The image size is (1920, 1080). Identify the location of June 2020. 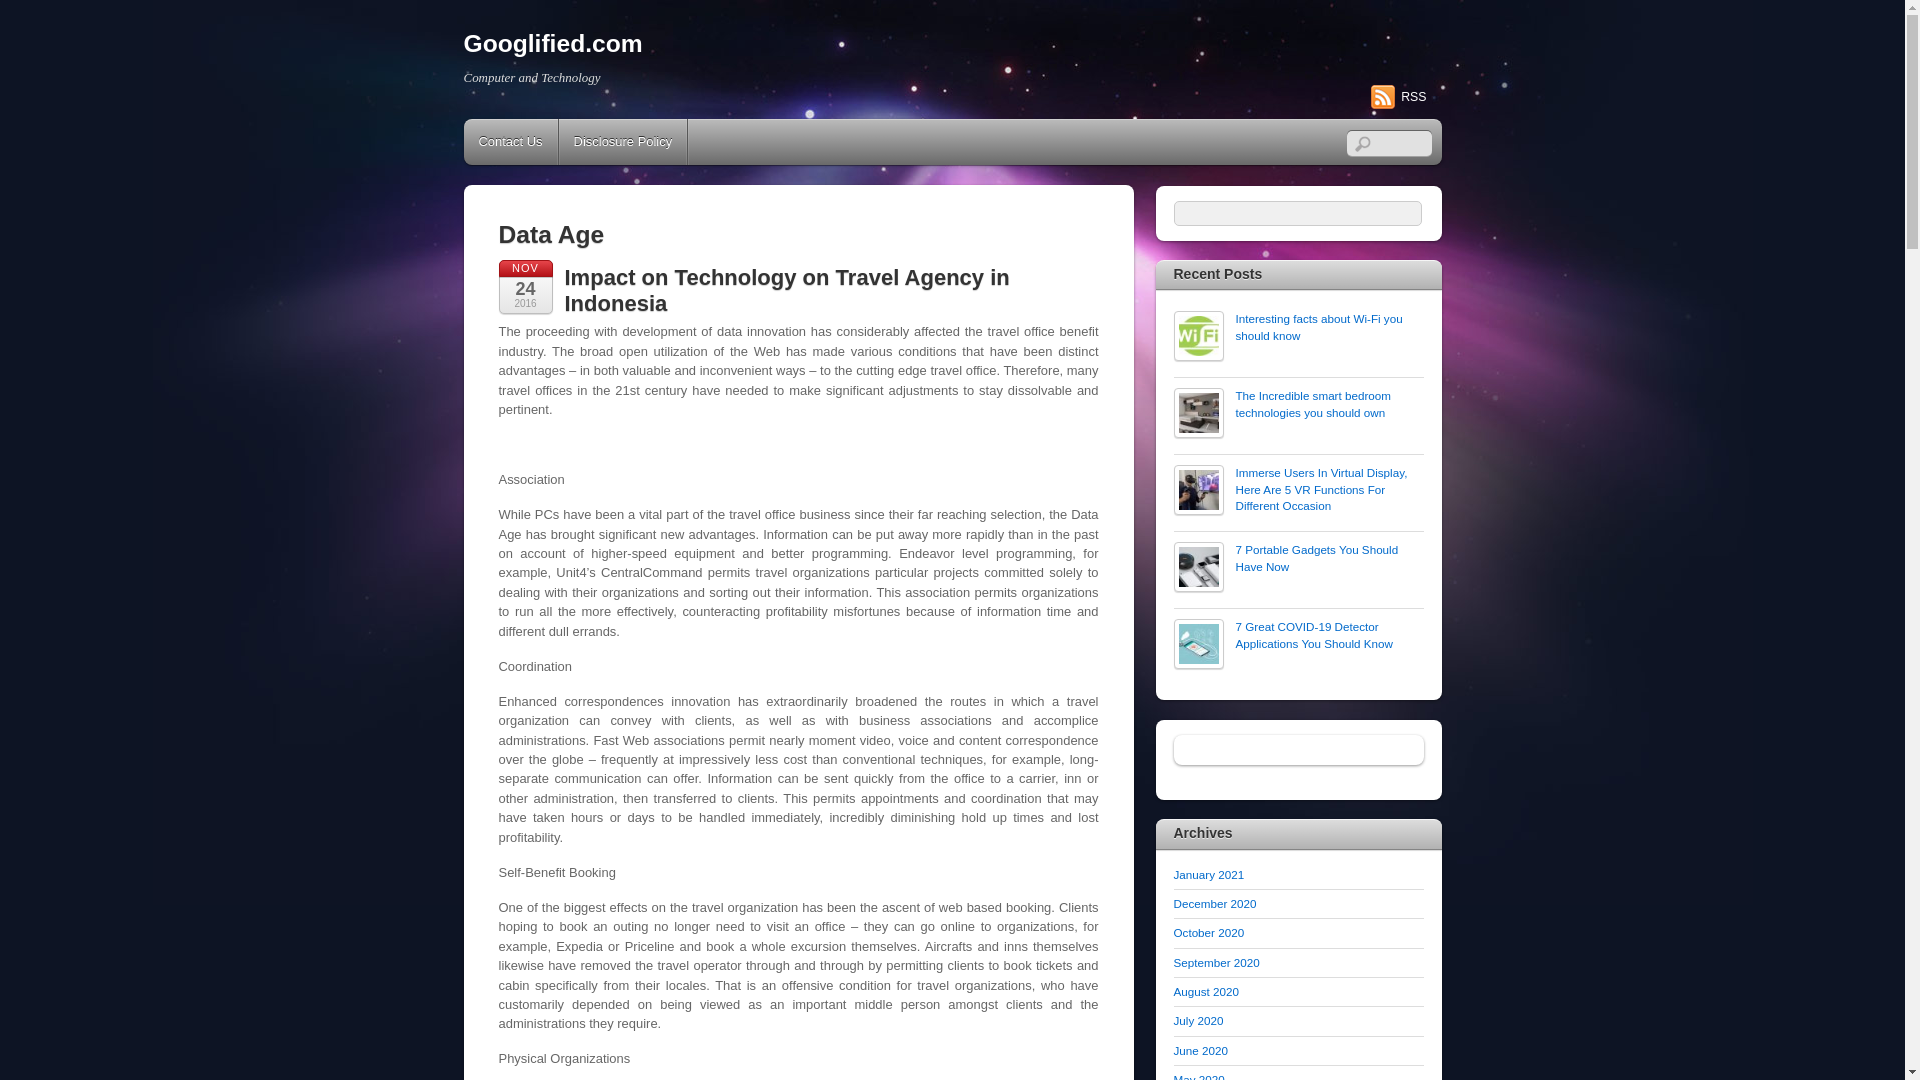
(1200, 1050).